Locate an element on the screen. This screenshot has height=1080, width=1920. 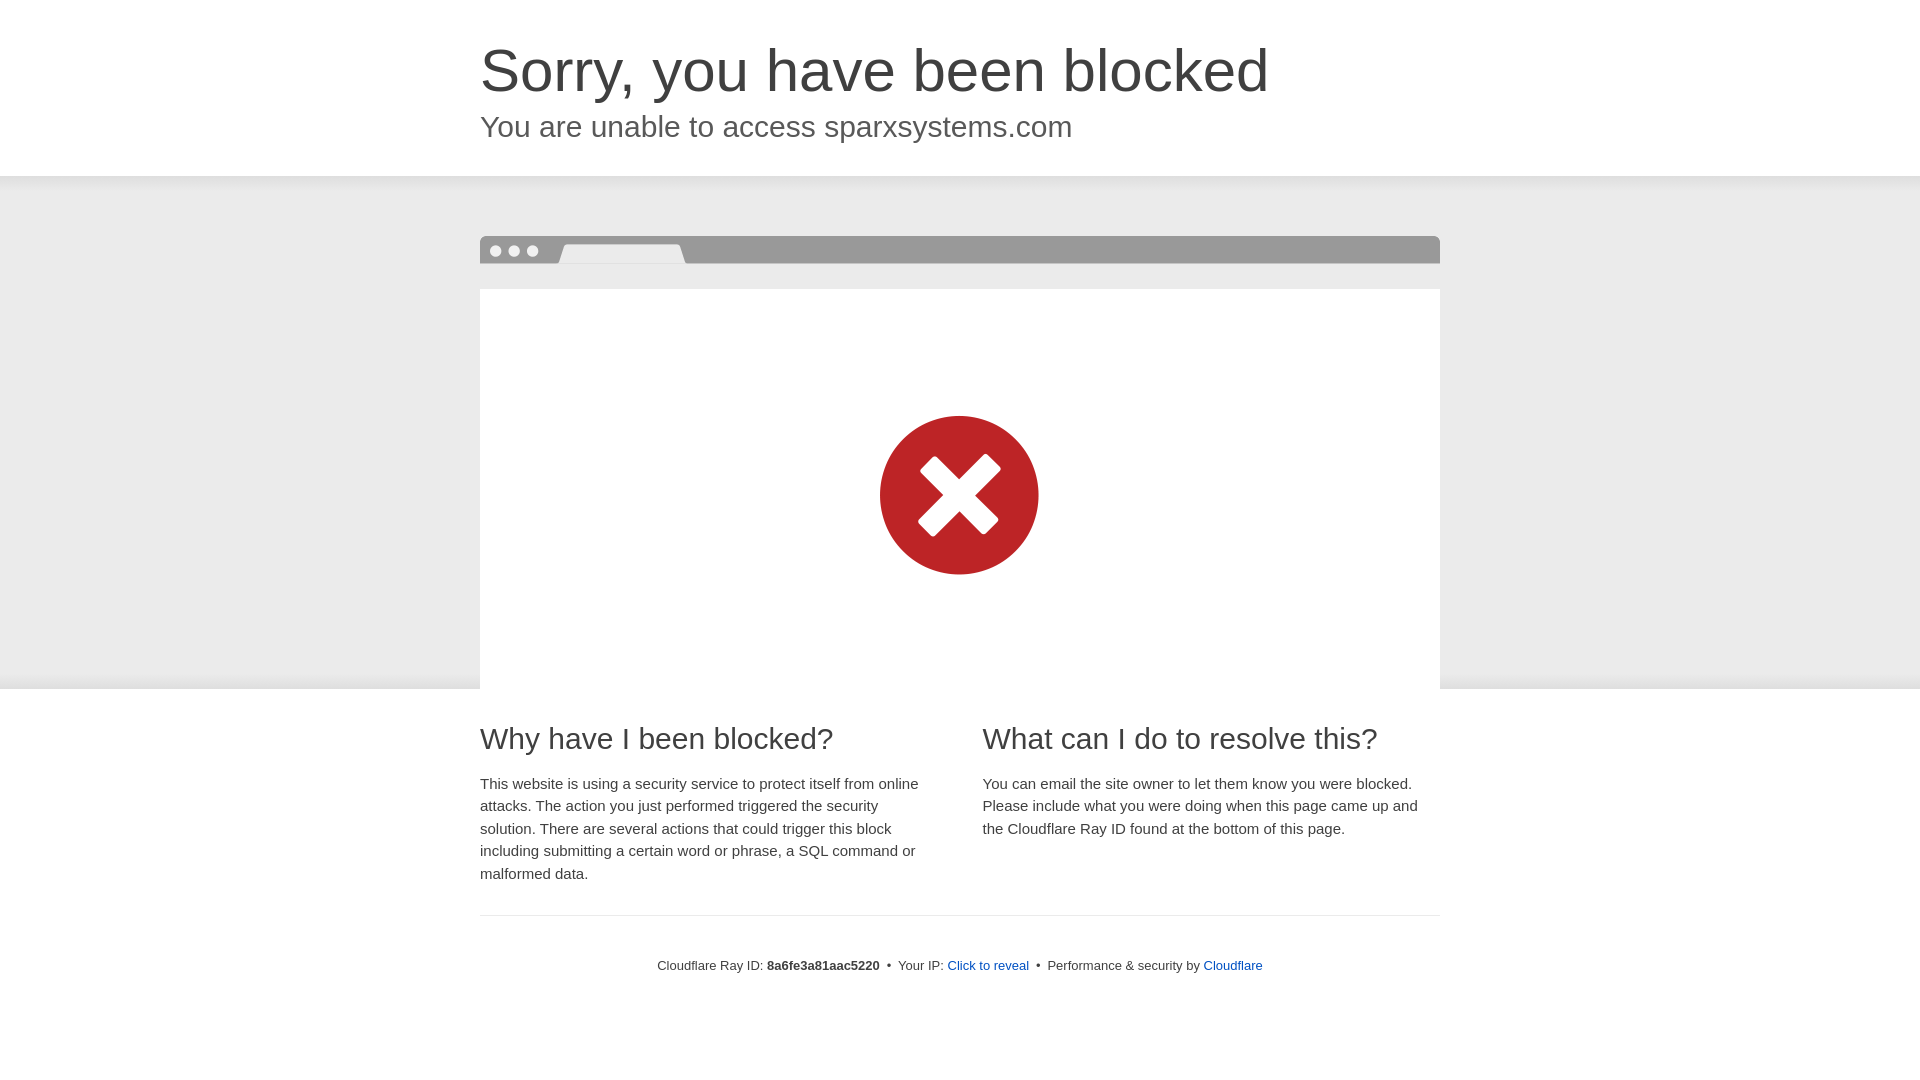
Click to reveal is located at coordinates (988, 966).